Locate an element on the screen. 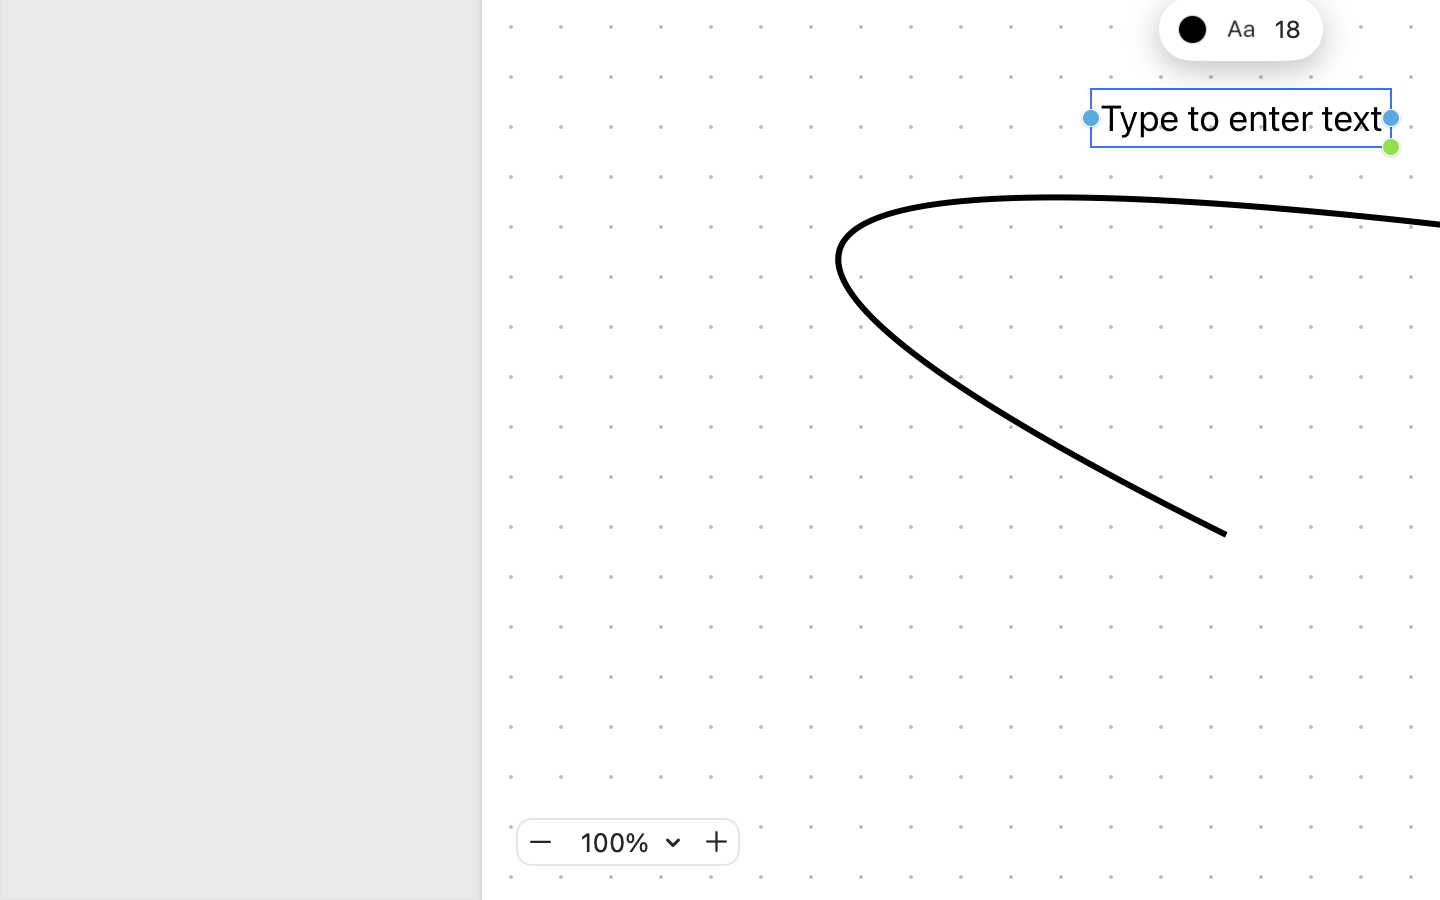 This screenshot has height=900, width=1440. Ornaments is located at coordinates (1320, 52).